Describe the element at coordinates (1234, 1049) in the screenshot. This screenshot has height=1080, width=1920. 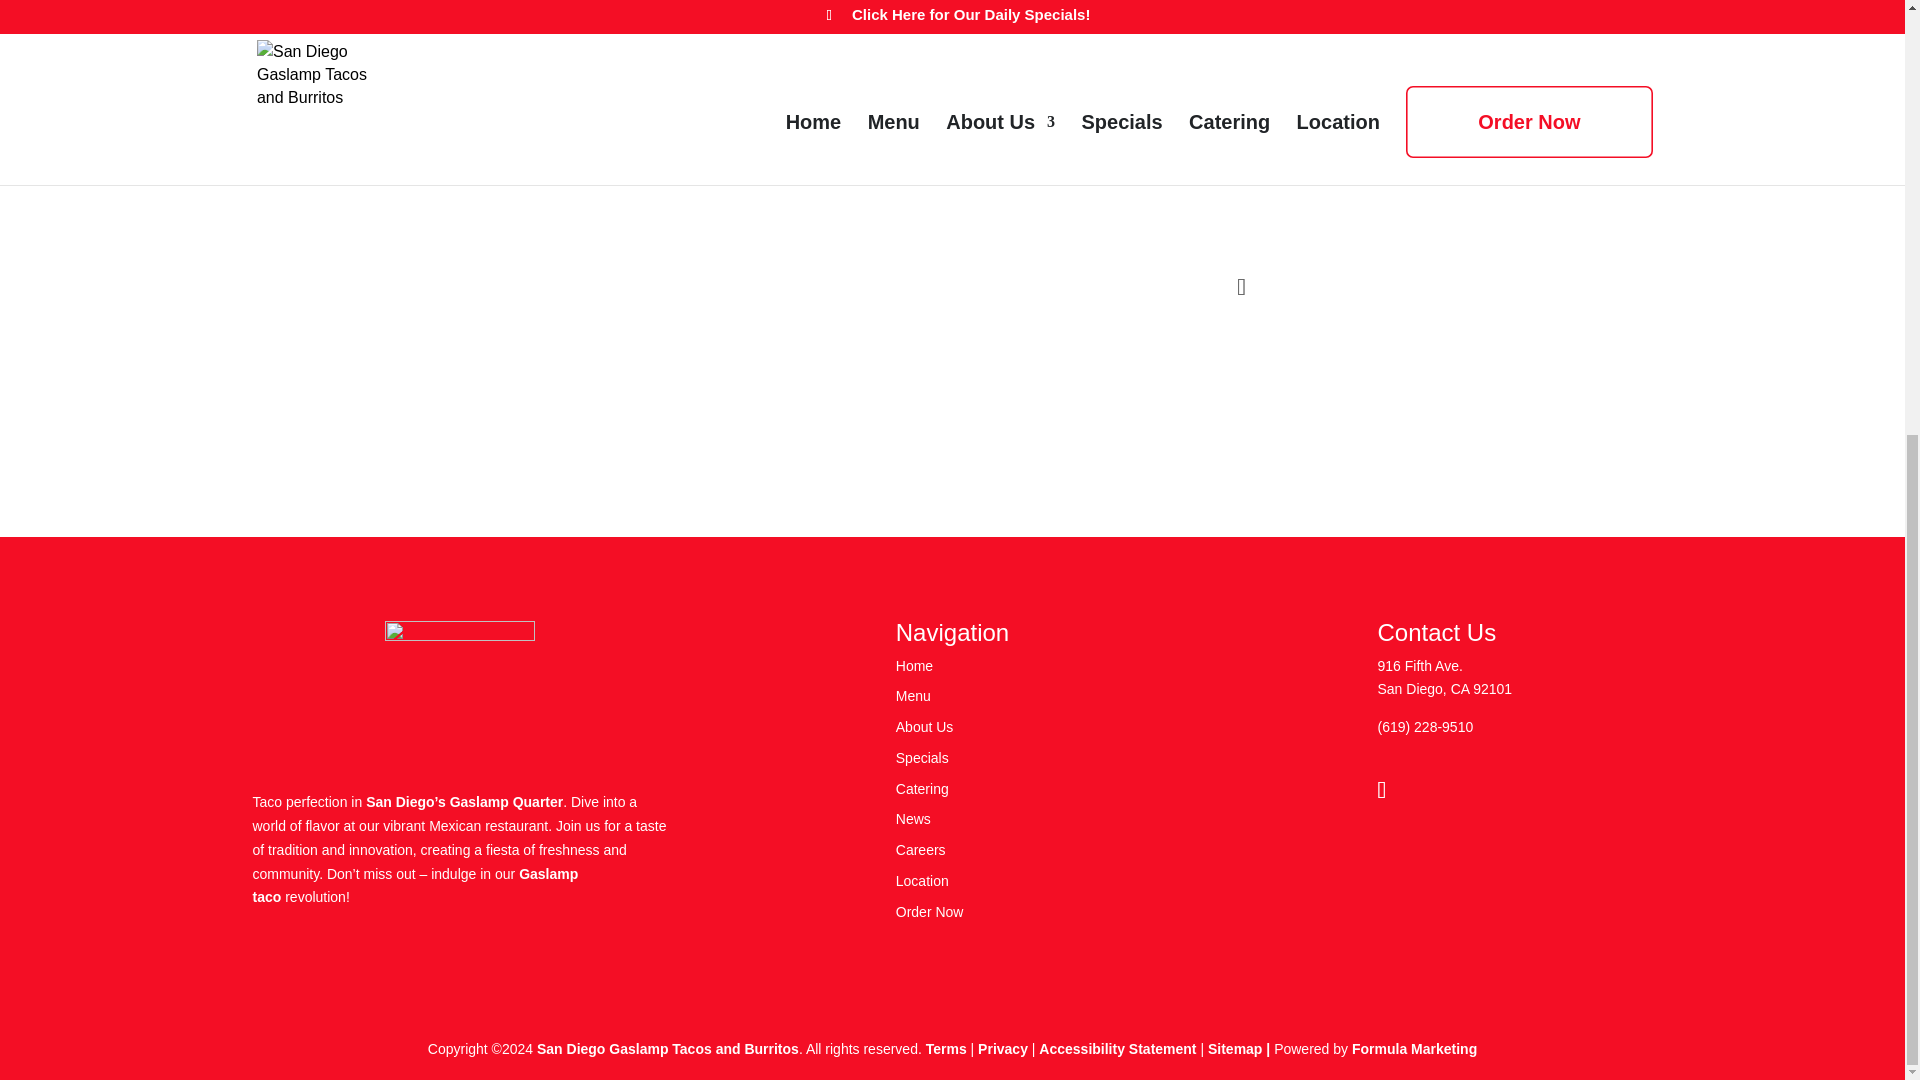
I see `Sitemap` at that location.